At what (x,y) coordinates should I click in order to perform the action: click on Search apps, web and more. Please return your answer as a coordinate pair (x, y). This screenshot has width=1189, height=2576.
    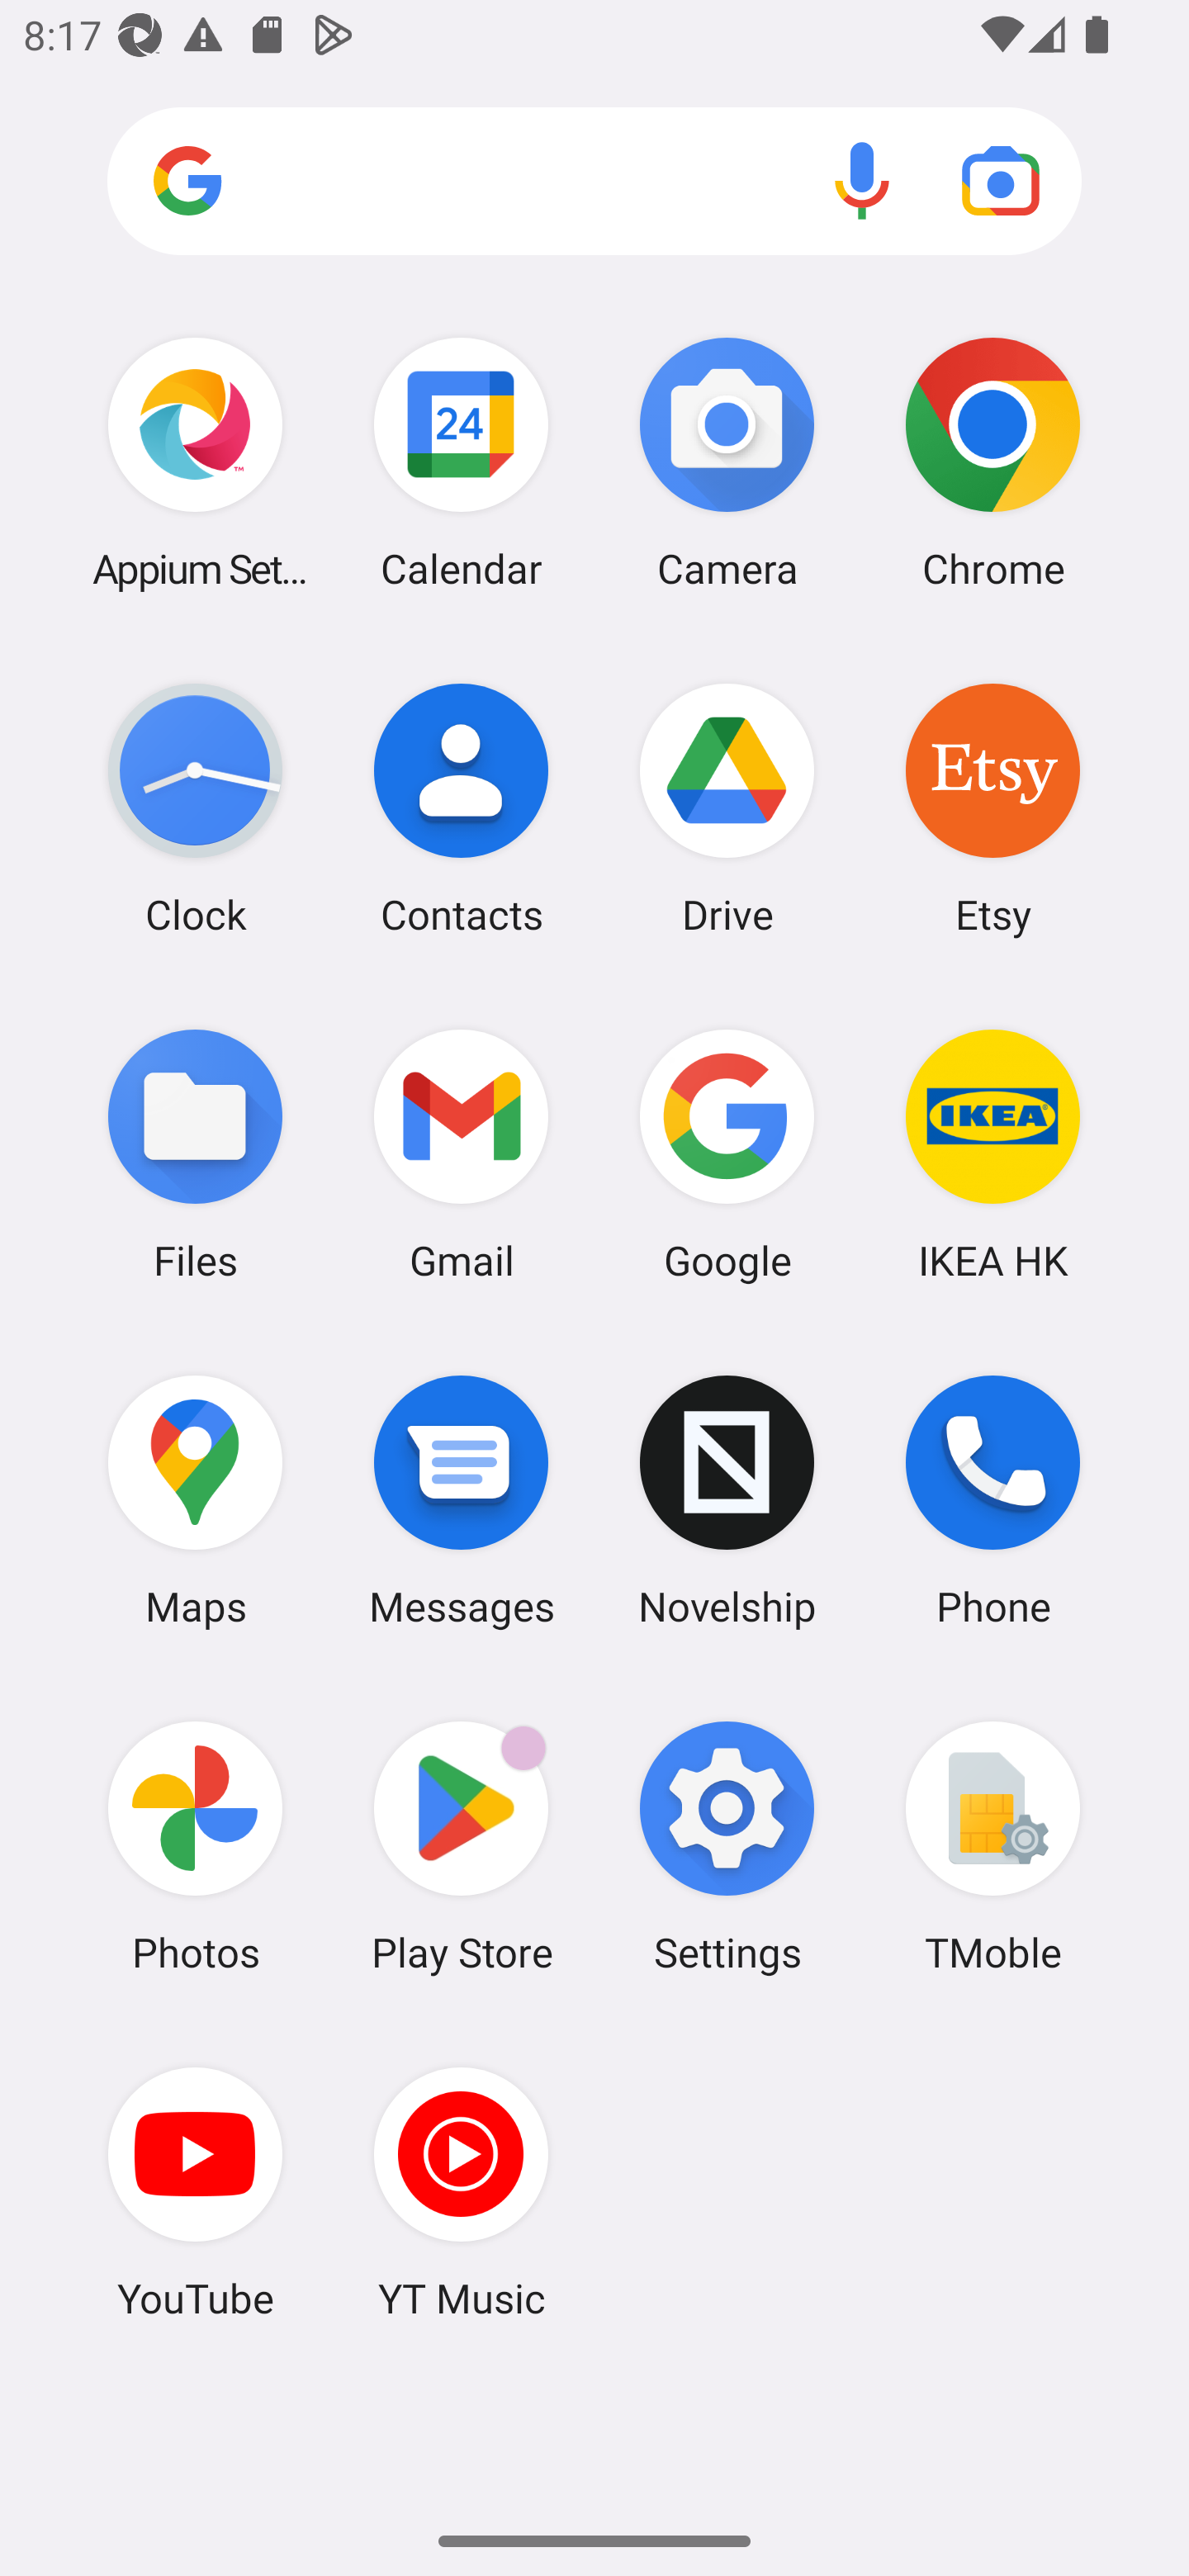
    Looking at the image, I should click on (594, 182).